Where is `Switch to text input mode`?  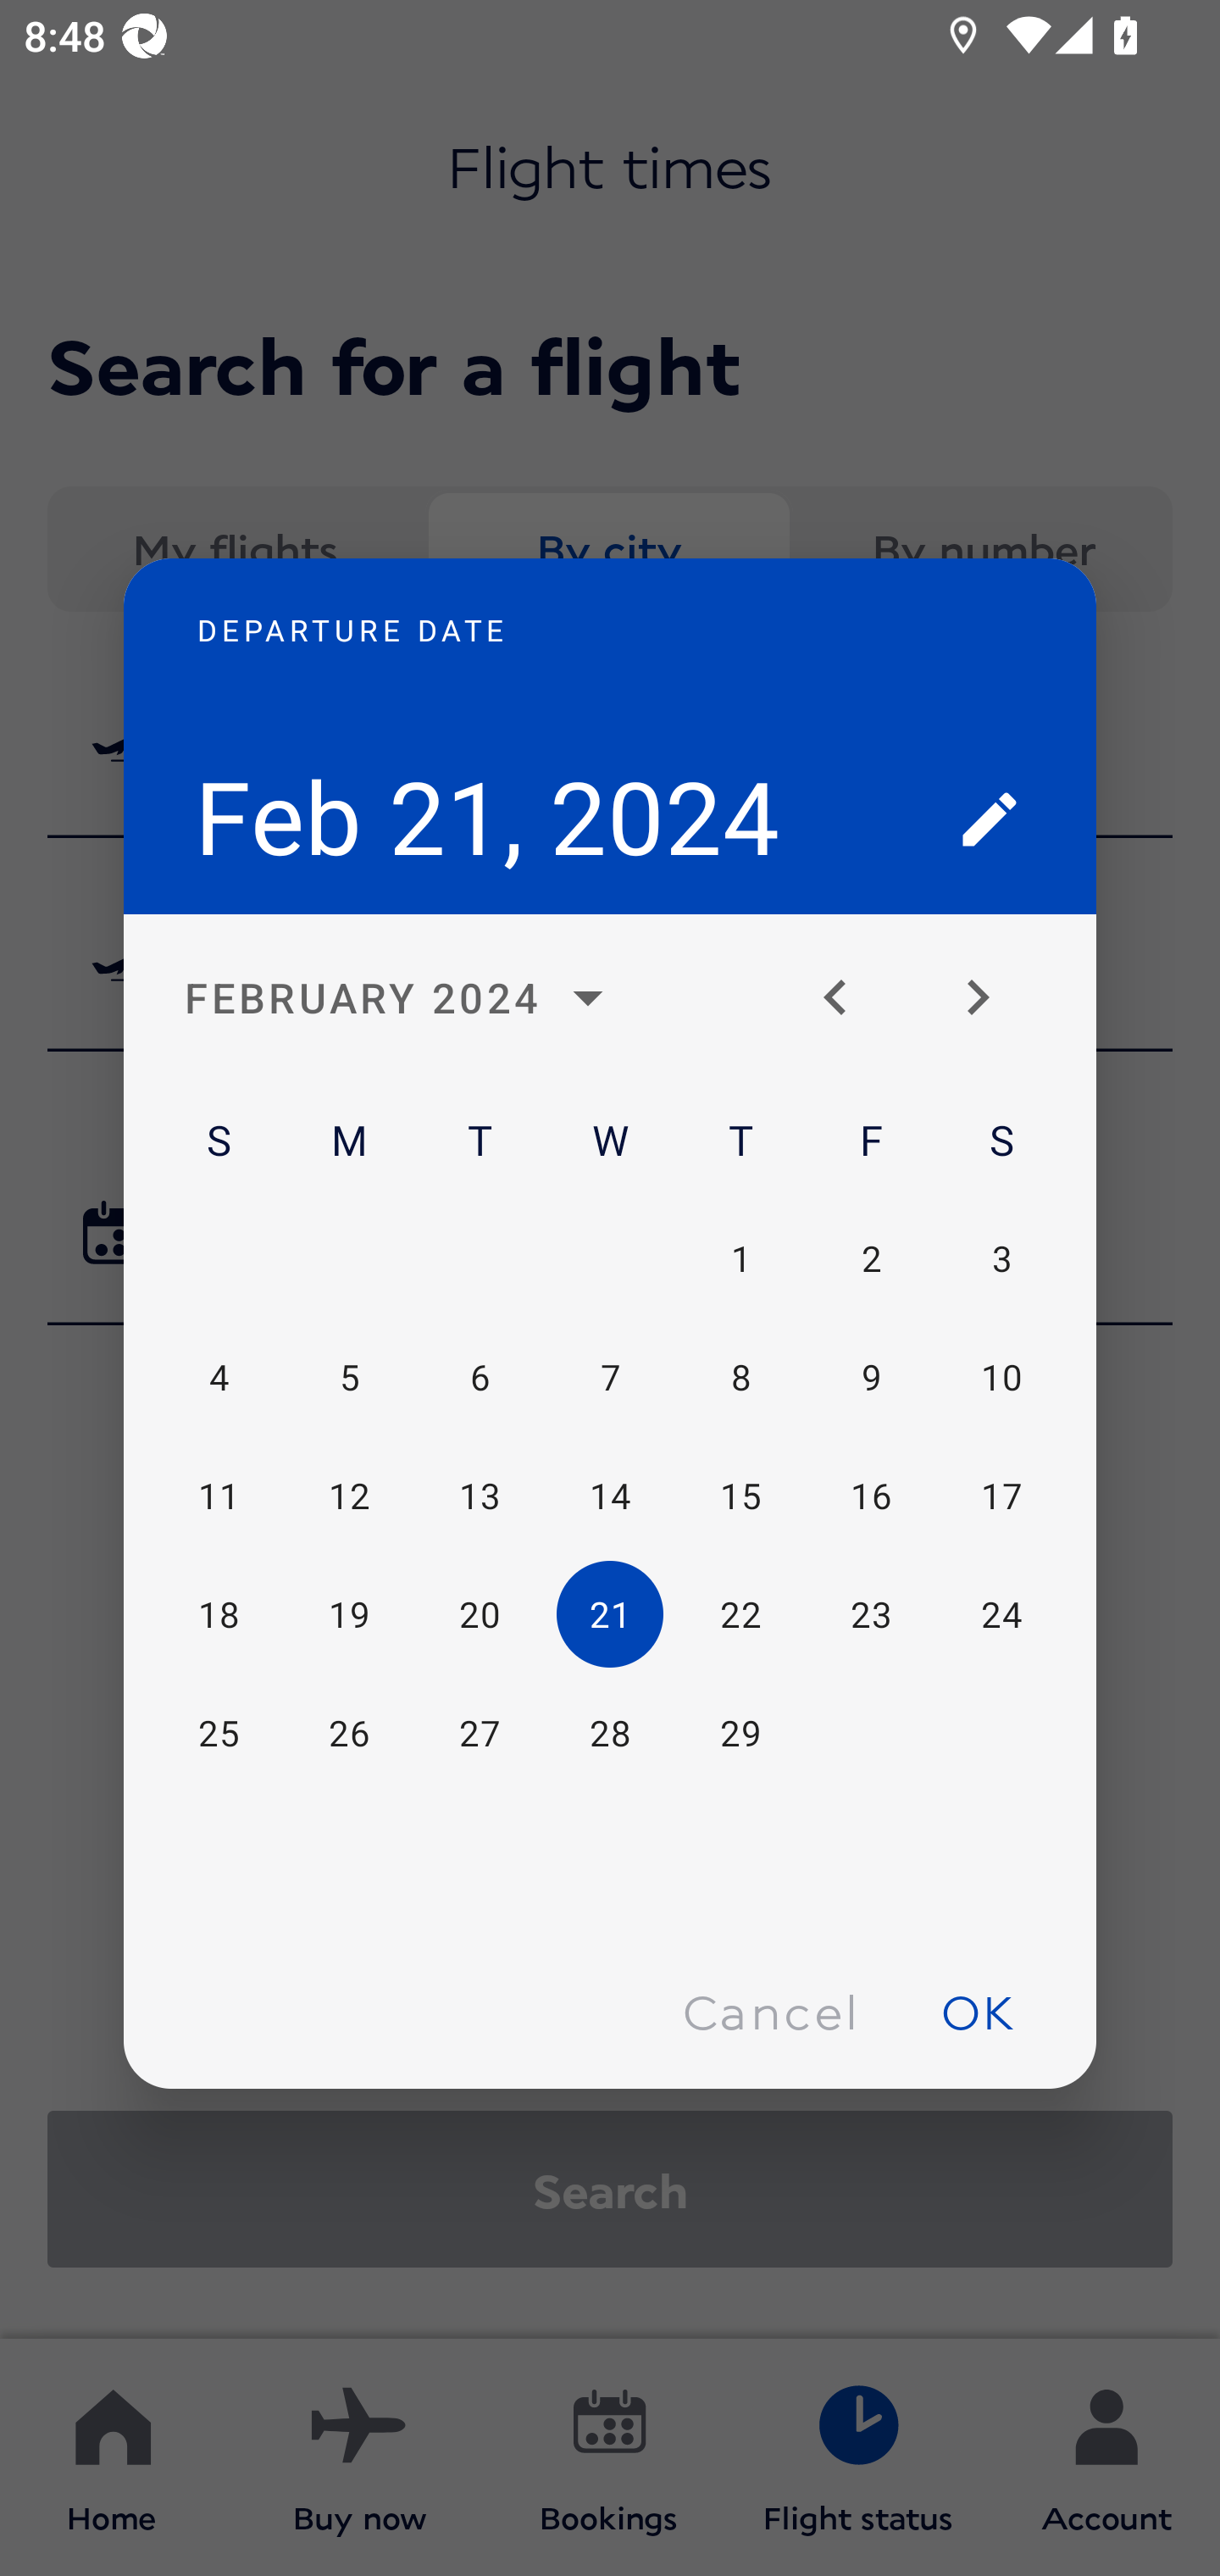
Switch to text input mode is located at coordinates (990, 819).